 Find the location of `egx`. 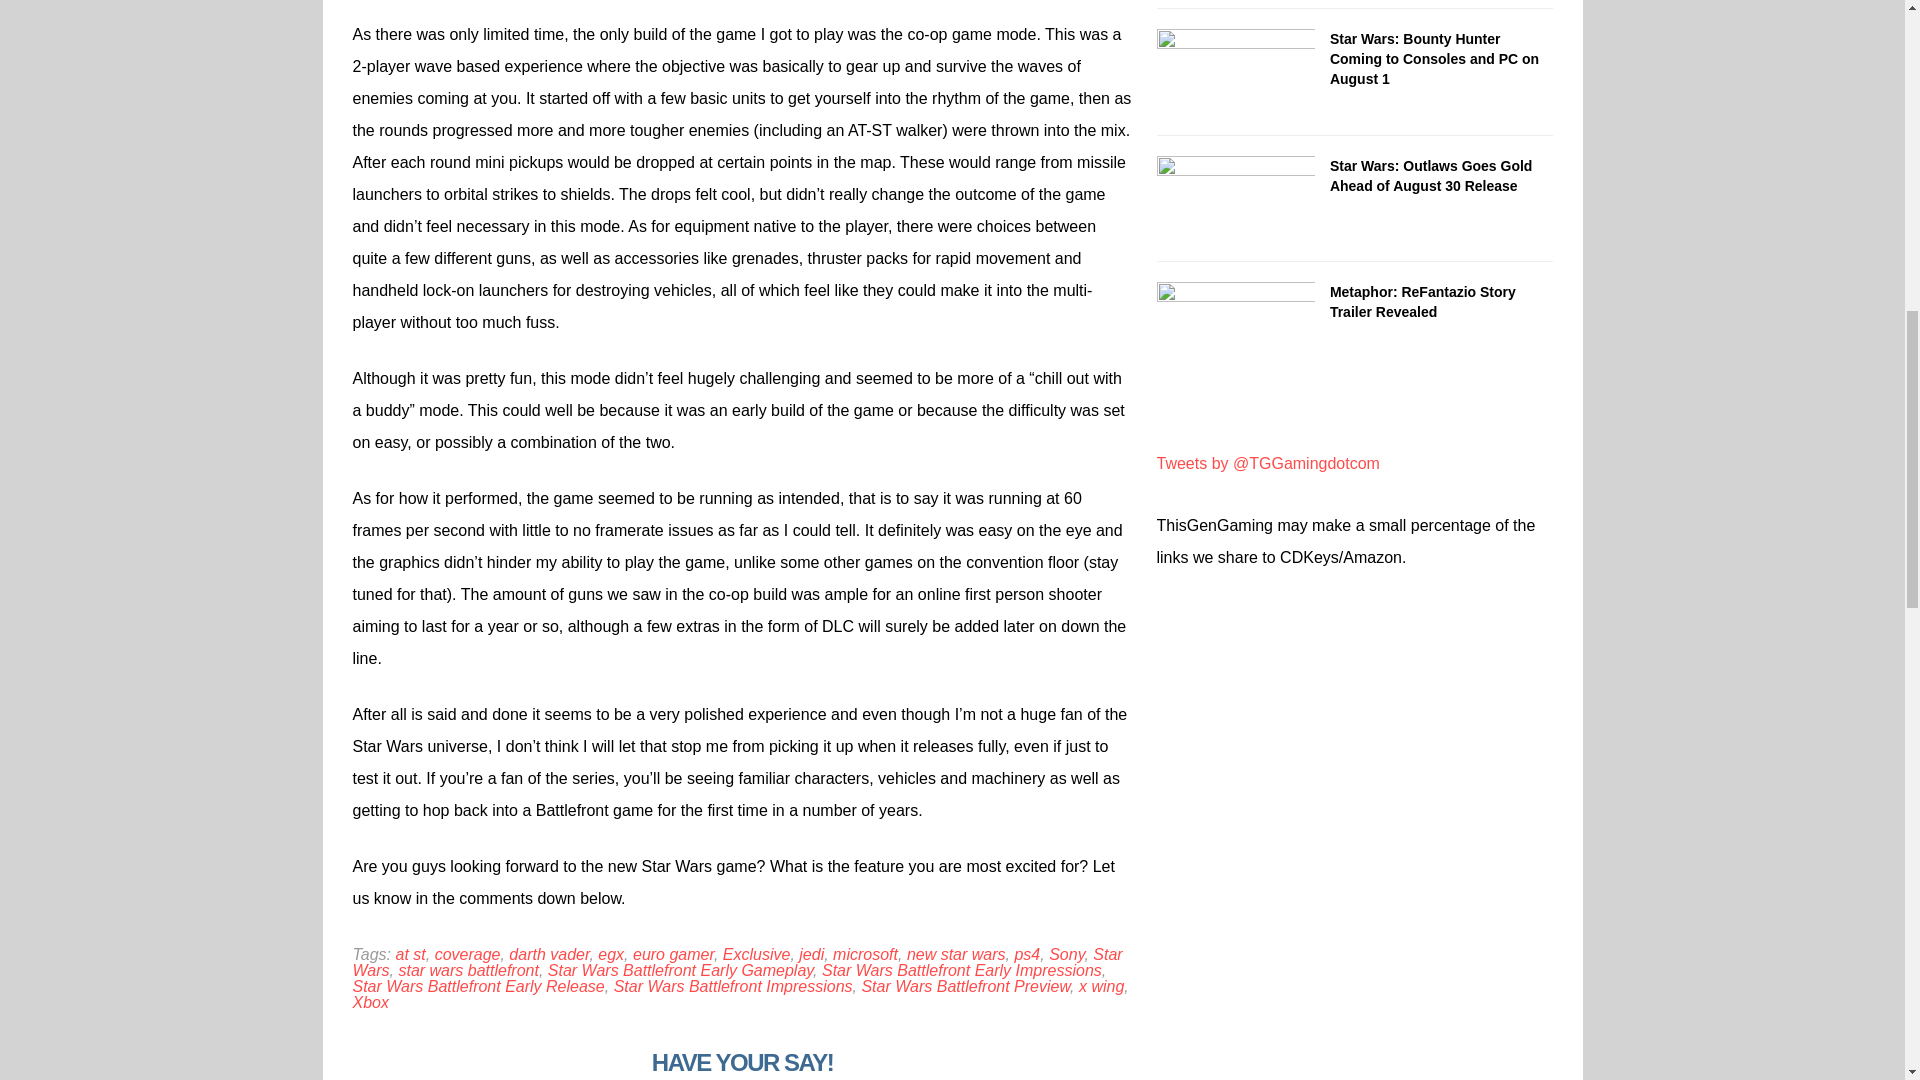

egx is located at coordinates (610, 954).